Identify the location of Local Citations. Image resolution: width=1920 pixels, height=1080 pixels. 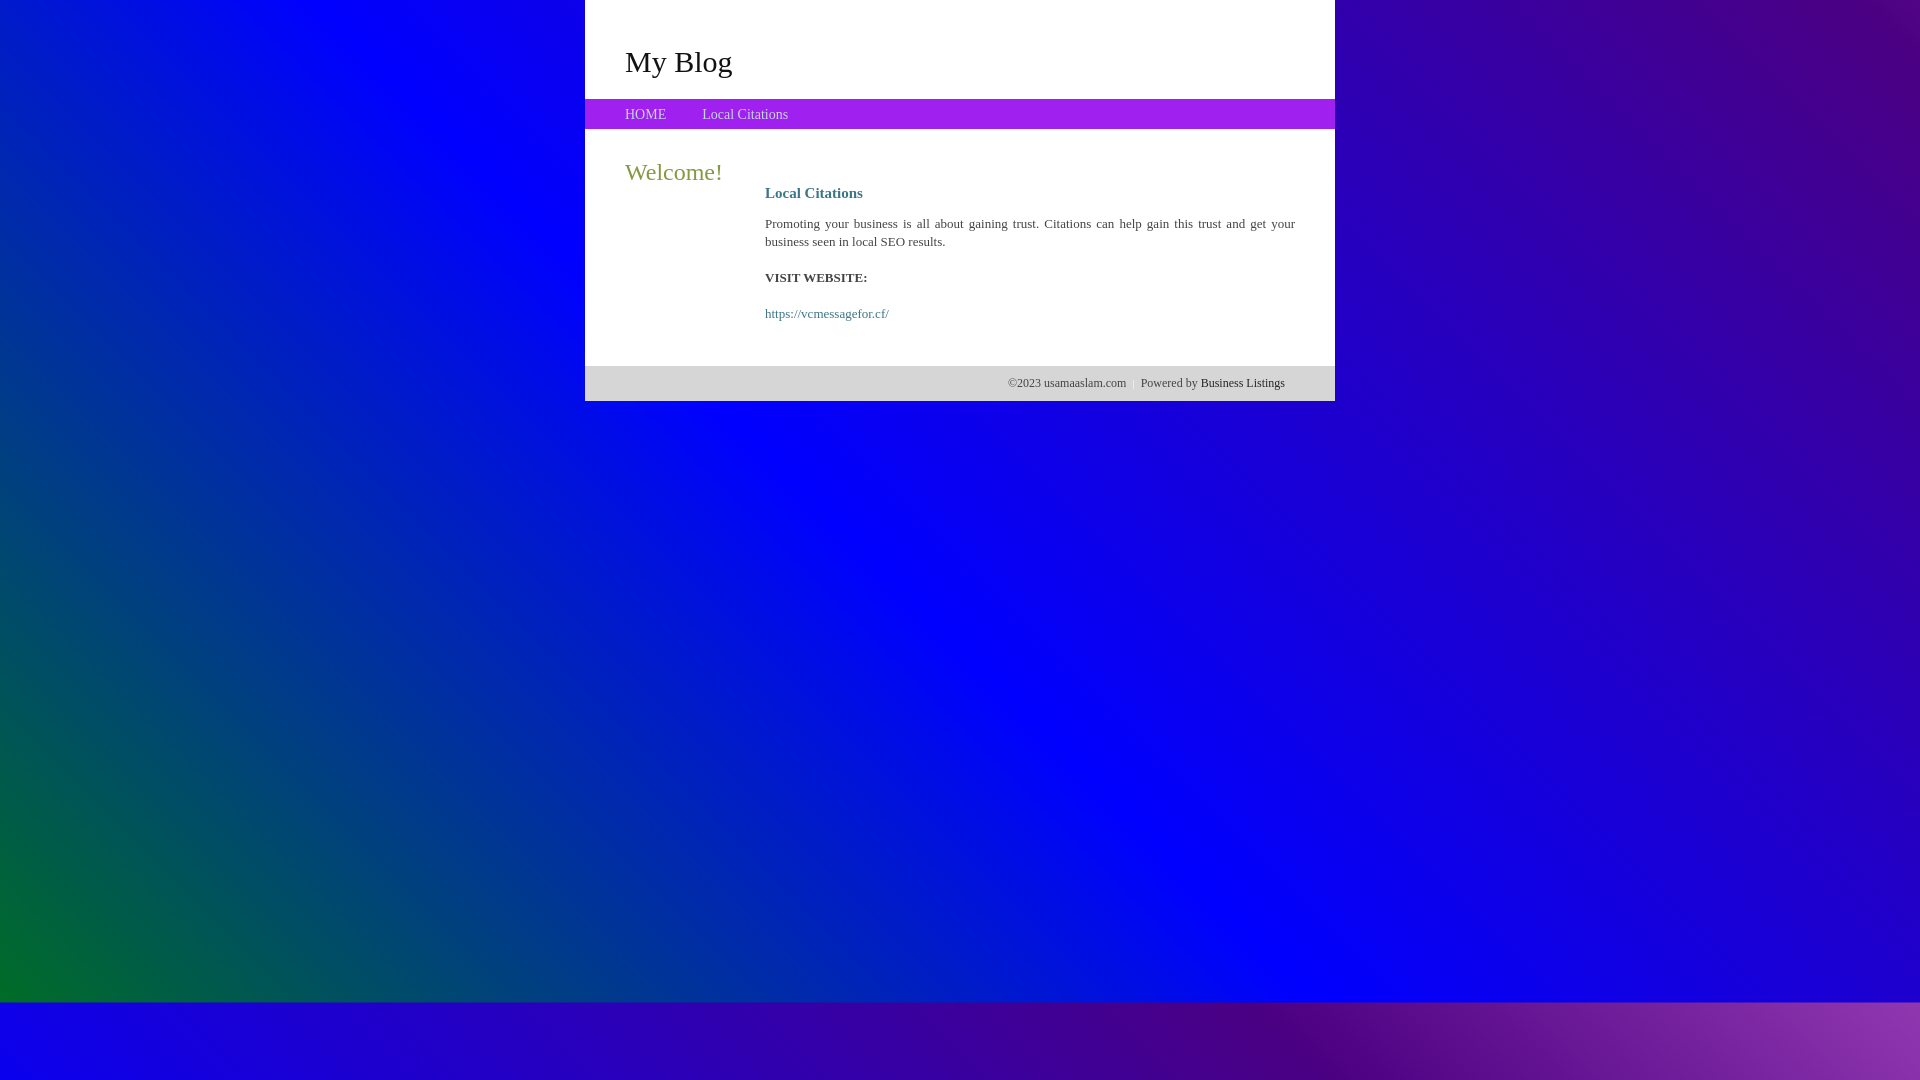
(745, 114).